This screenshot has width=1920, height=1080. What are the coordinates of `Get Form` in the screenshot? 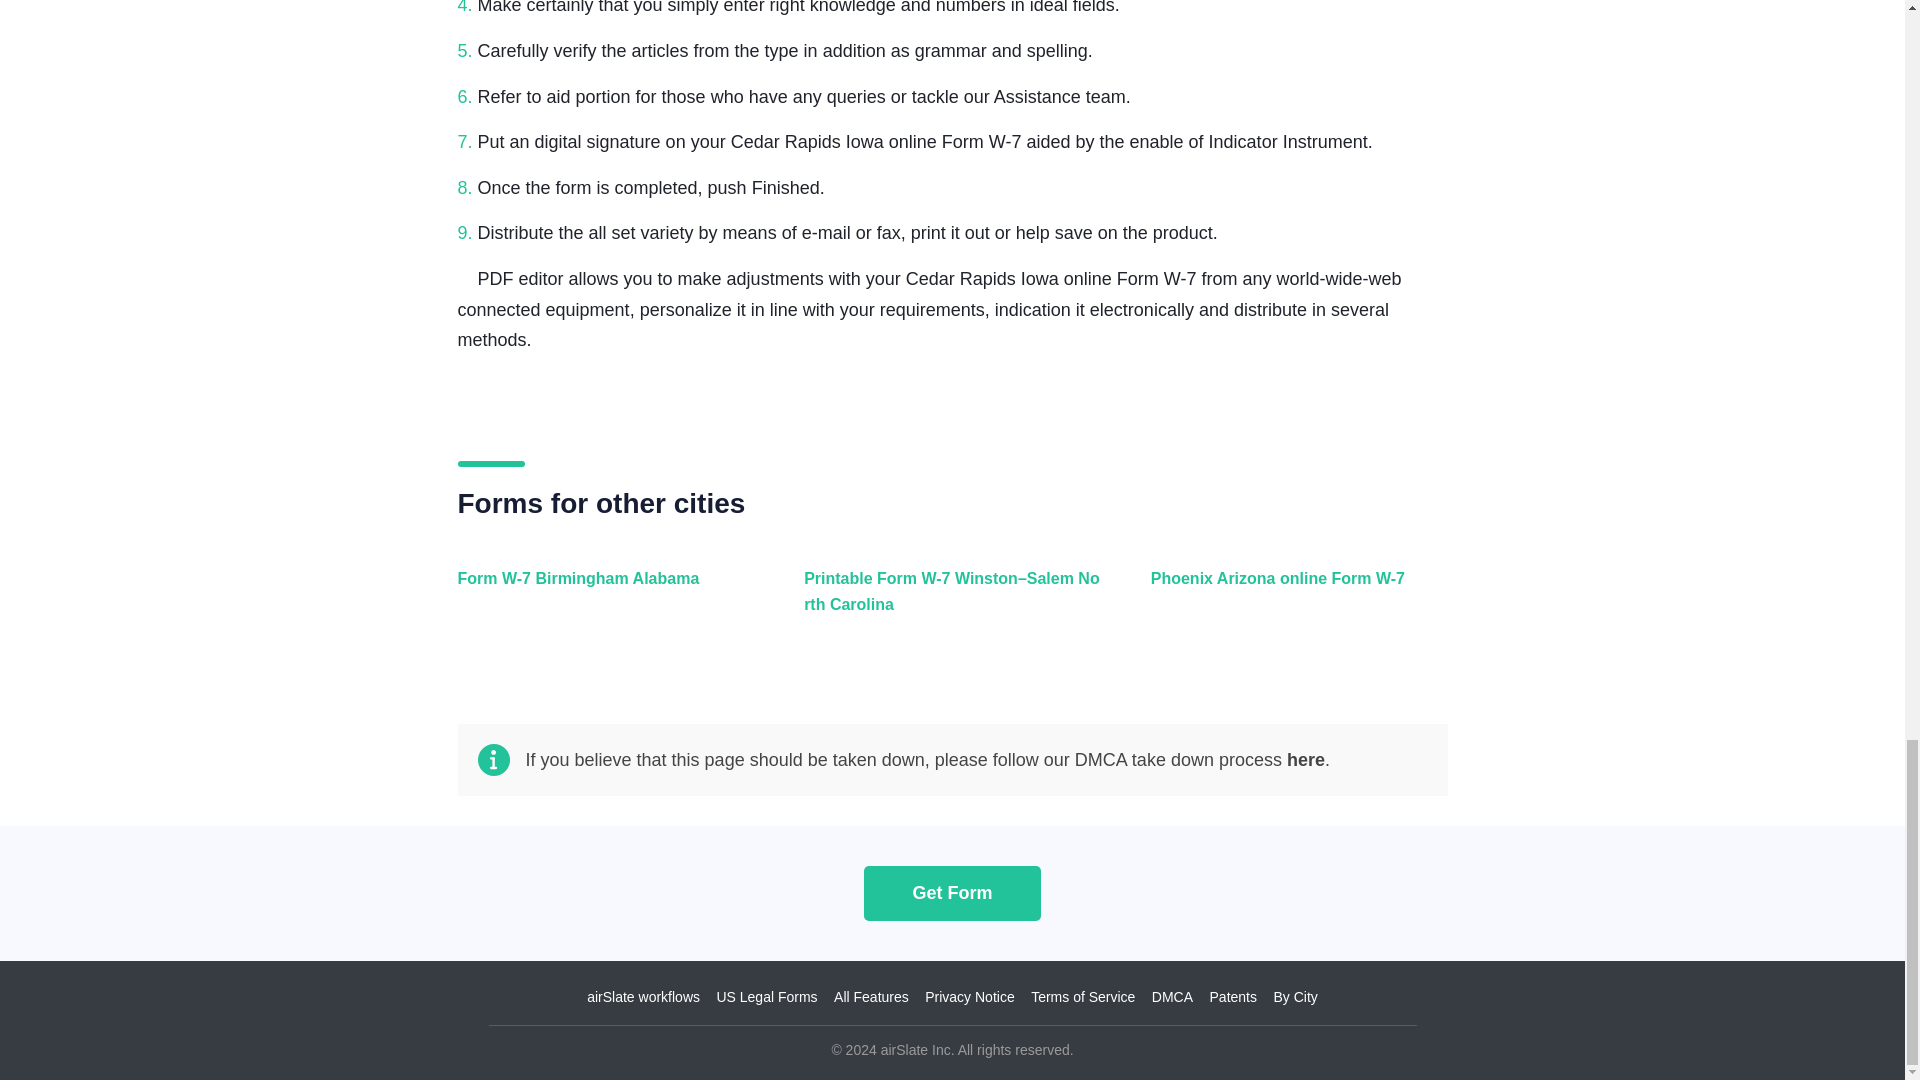 It's located at (952, 892).